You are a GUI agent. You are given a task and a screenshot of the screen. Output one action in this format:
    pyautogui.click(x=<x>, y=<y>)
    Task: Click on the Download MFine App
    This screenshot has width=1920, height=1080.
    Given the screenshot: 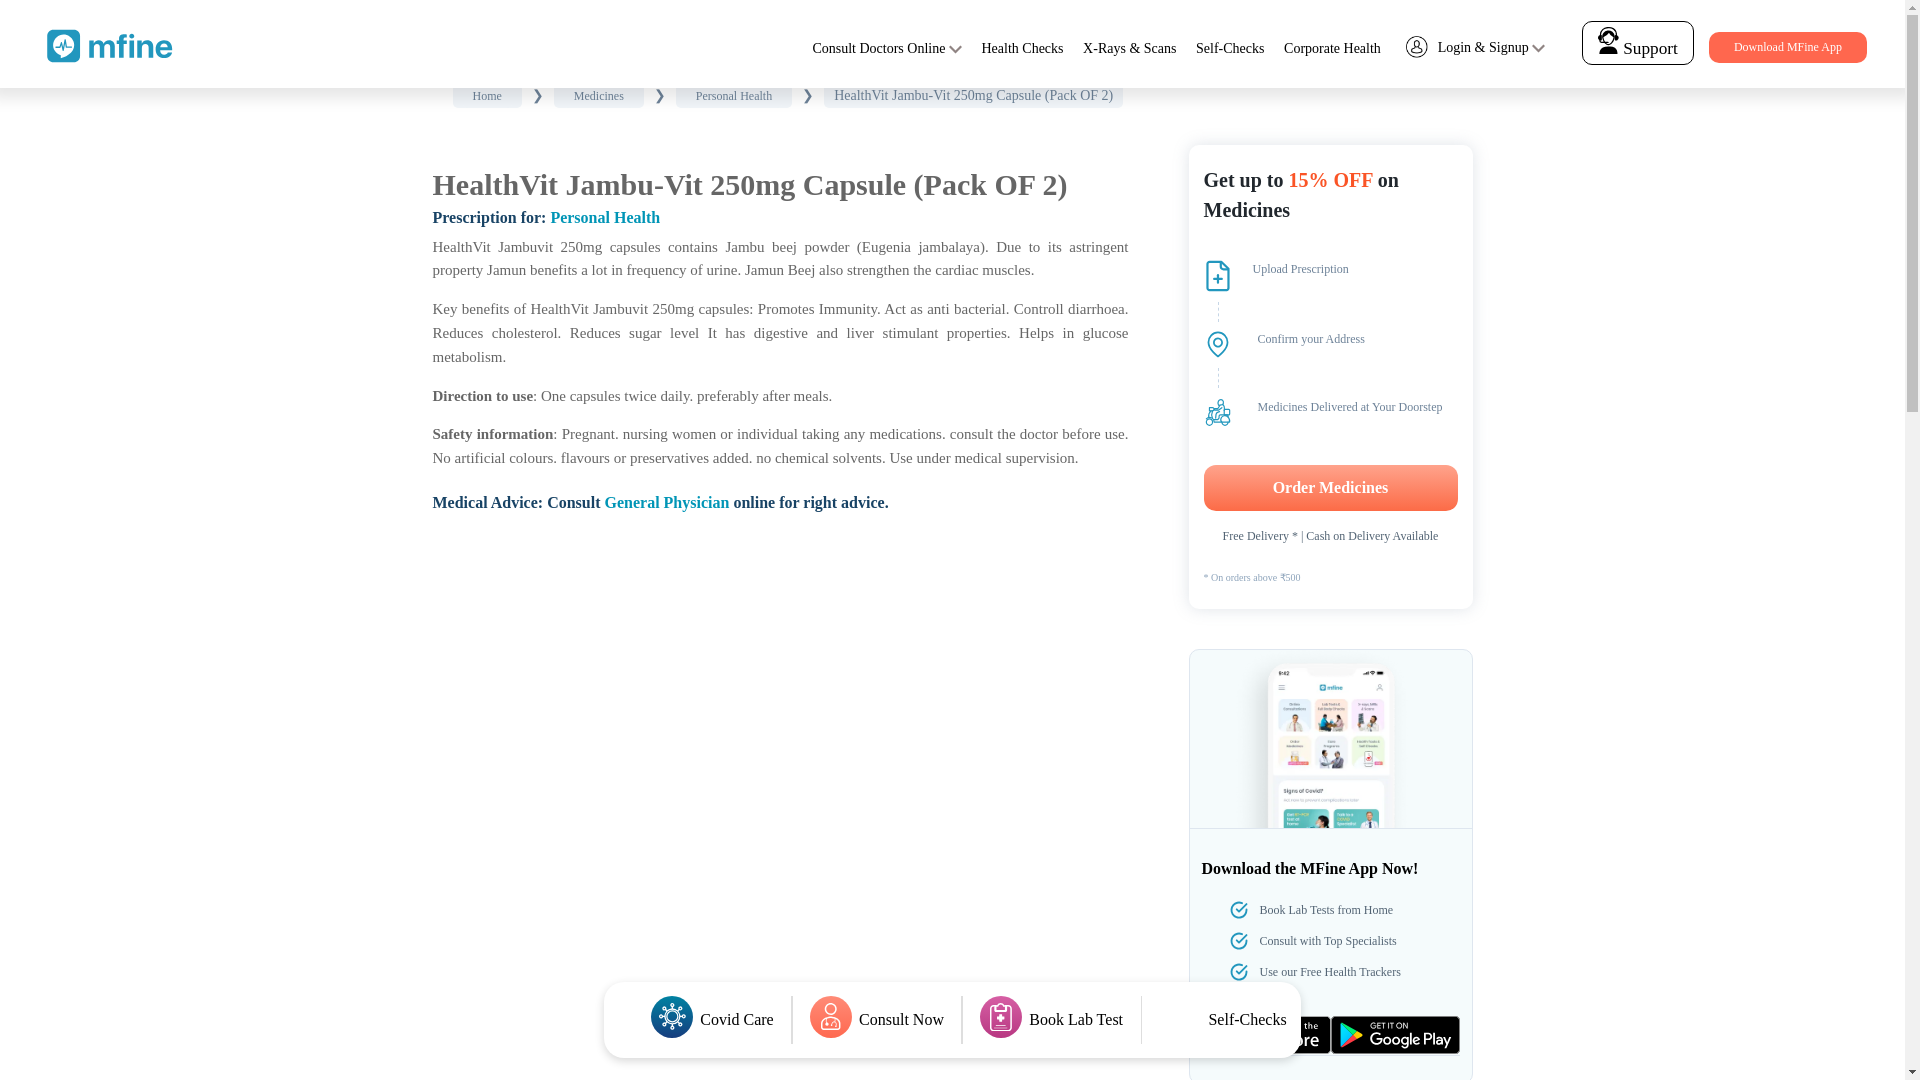 What is the action you would take?
    pyautogui.click(x=1787, y=47)
    